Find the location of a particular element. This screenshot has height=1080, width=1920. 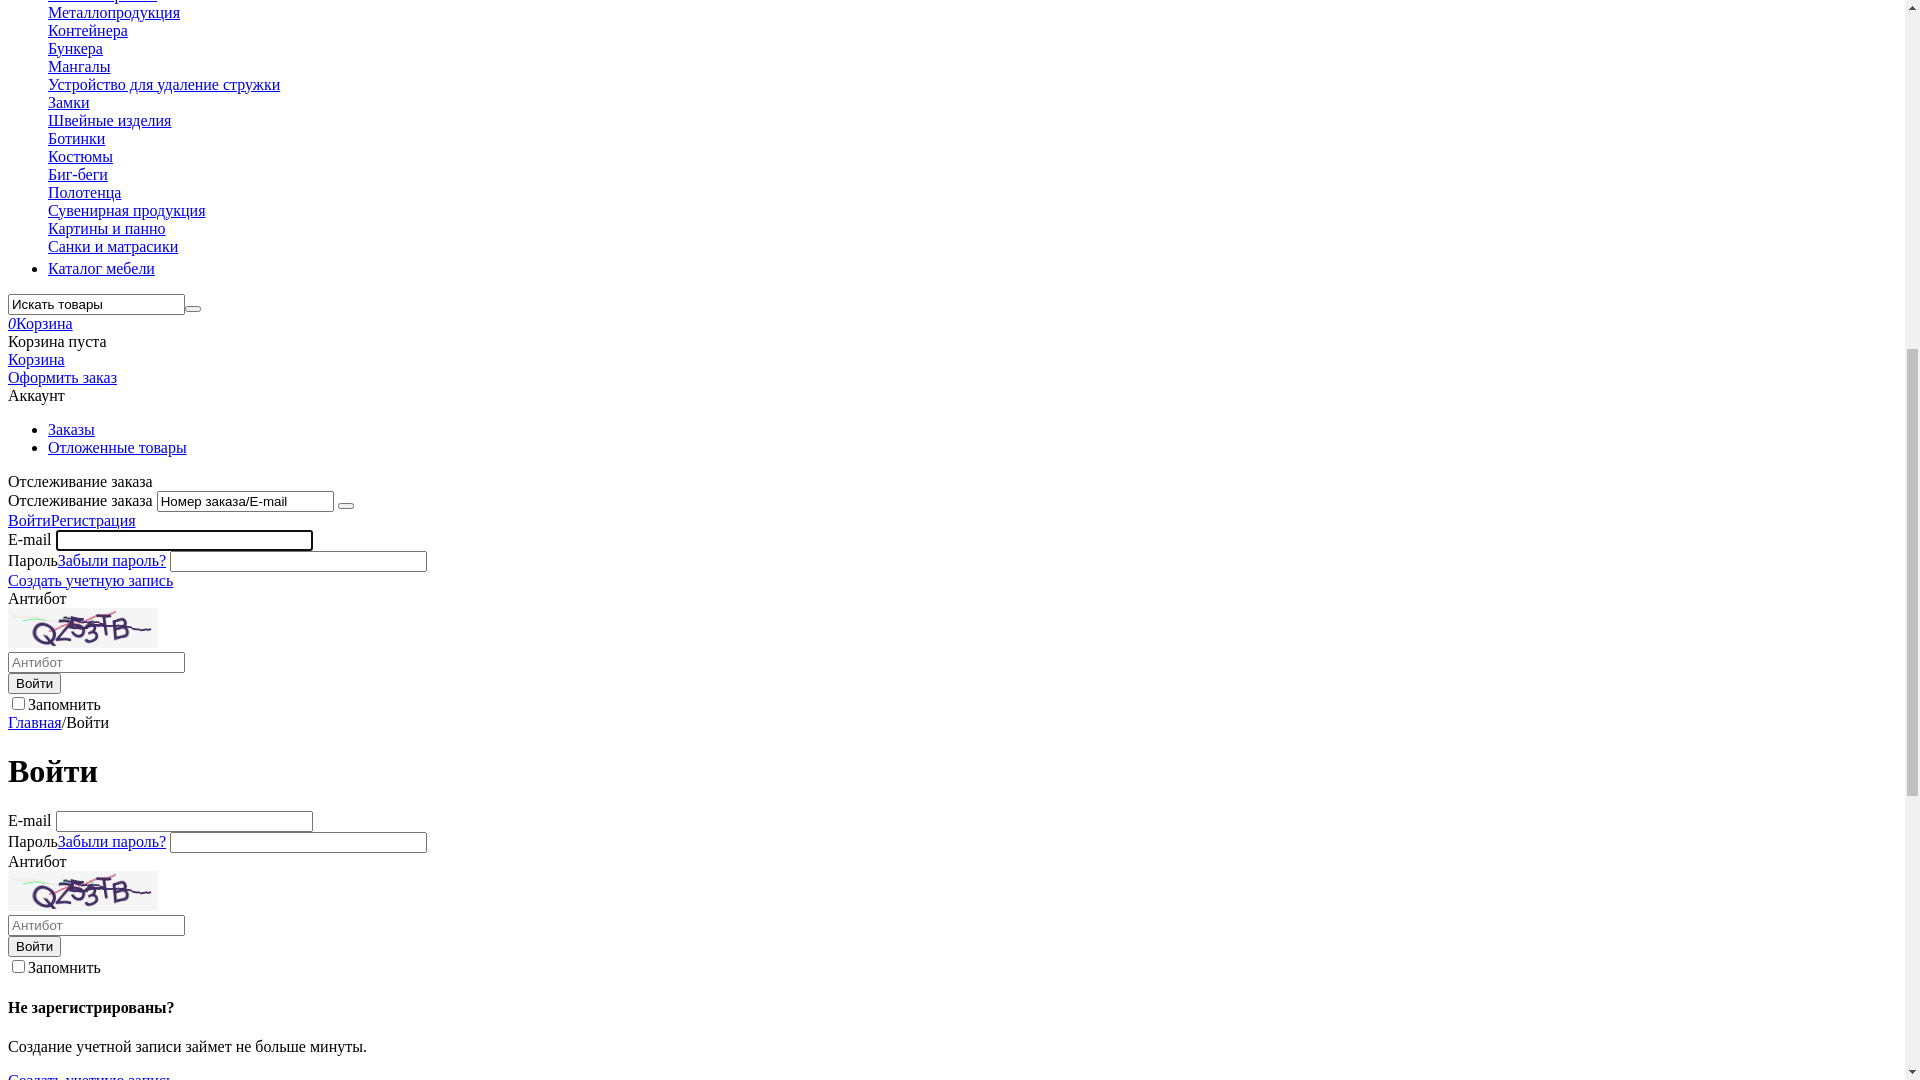

8(0216)51-44-41 is located at coordinates (62, 438).